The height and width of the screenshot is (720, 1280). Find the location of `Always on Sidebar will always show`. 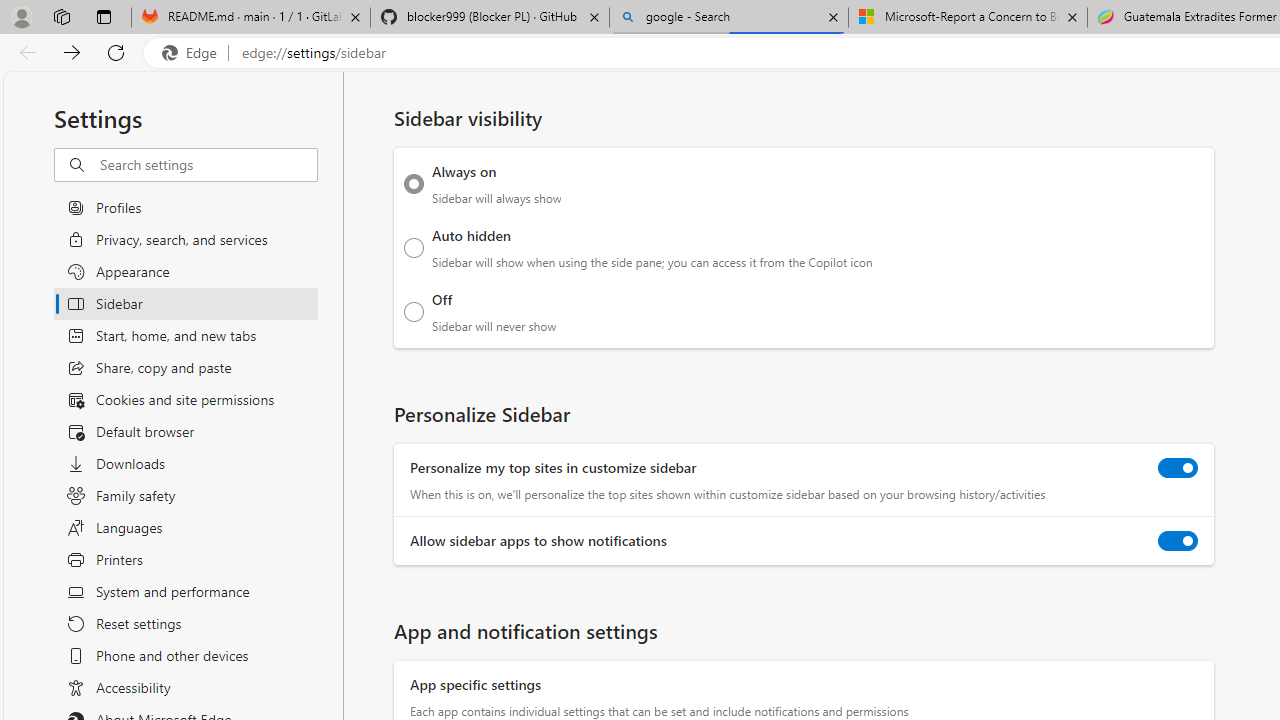

Always on Sidebar will always show is located at coordinates (414, 184).